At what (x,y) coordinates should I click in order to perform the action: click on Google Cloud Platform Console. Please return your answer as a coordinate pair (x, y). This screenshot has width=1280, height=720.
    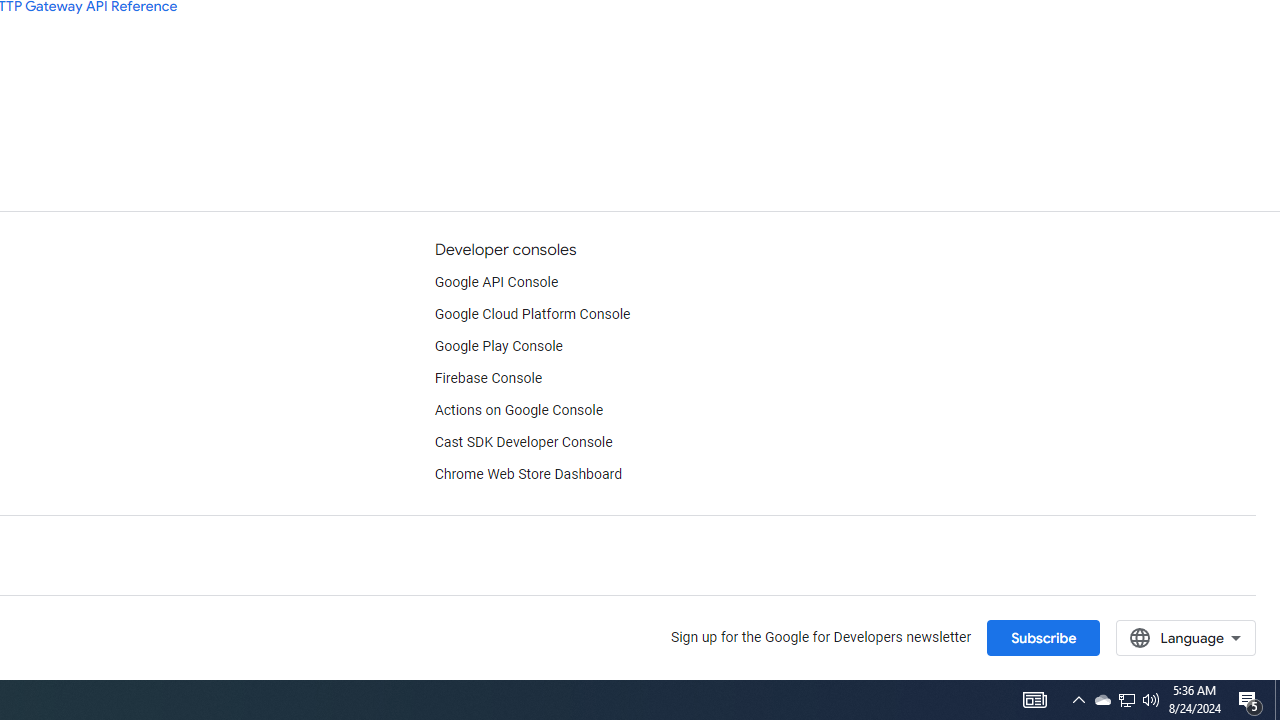
    Looking at the image, I should click on (532, 314).